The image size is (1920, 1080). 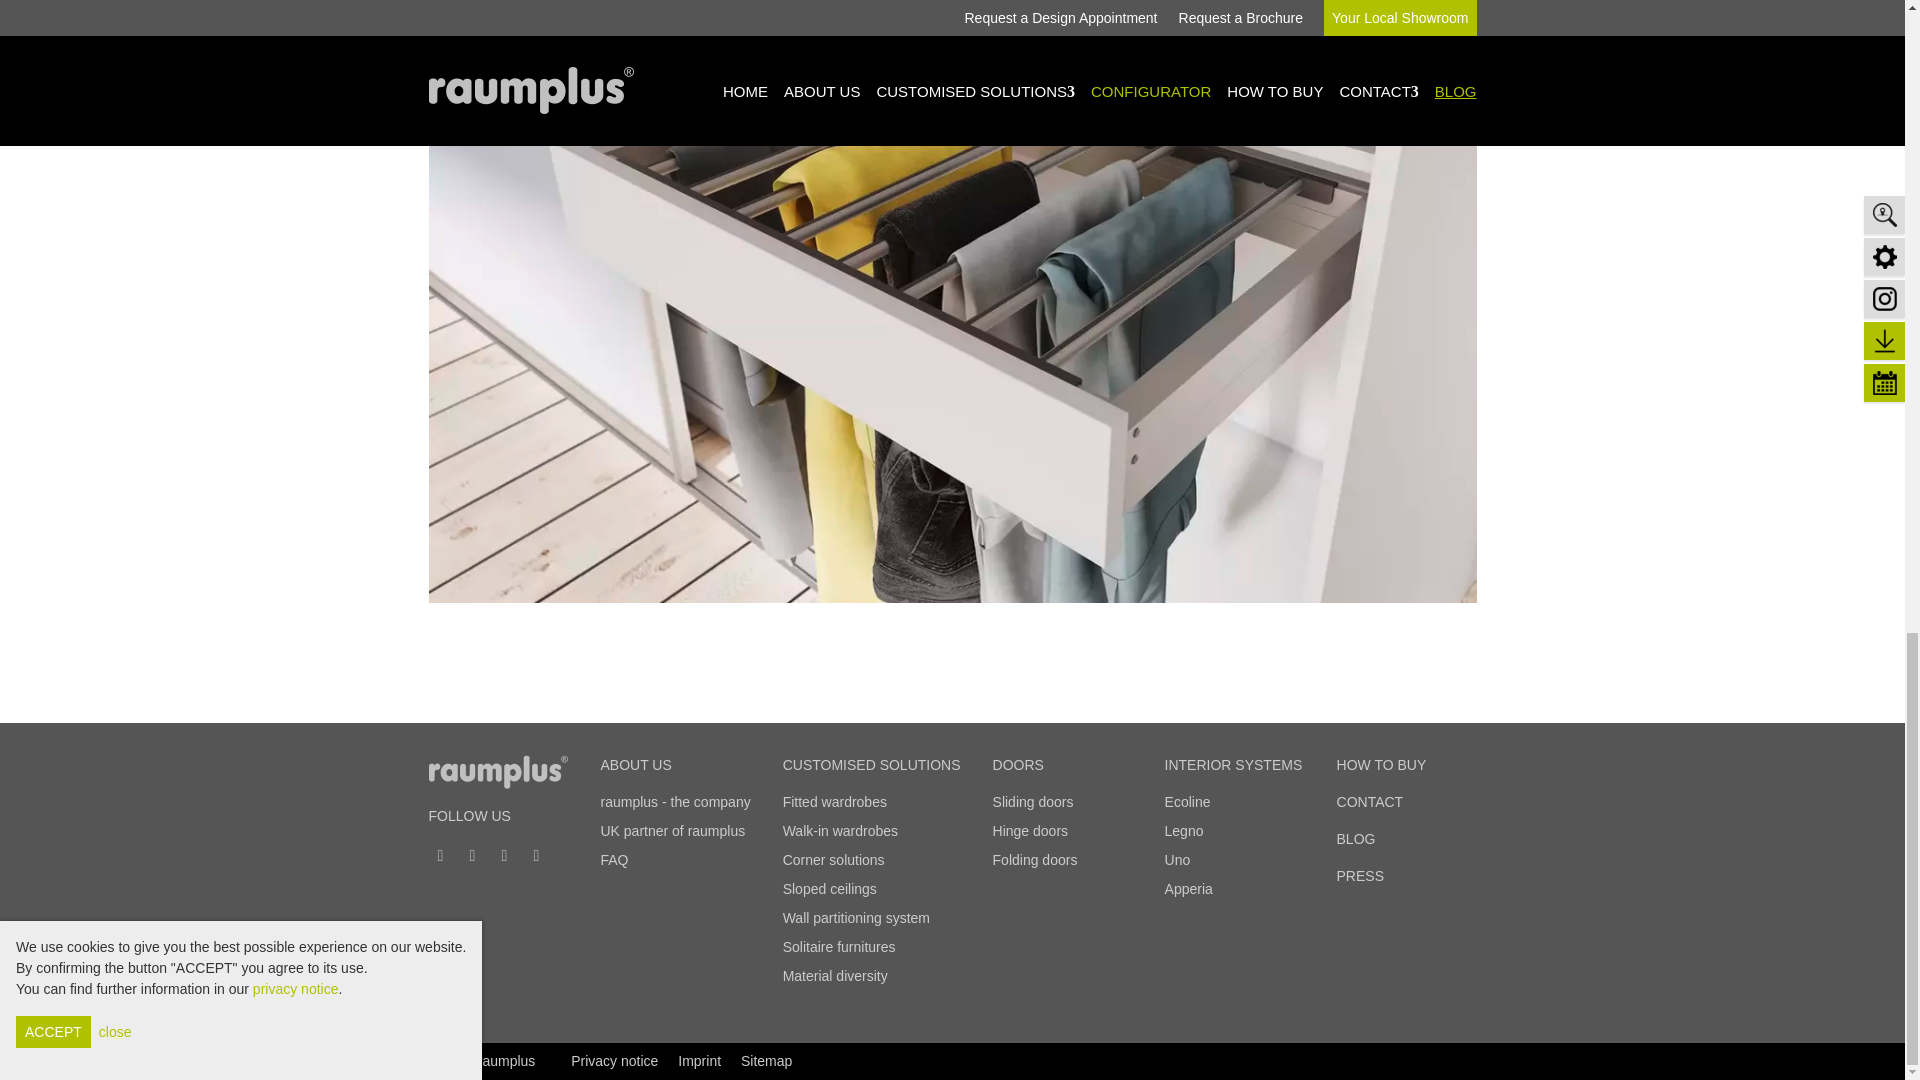 What do you see at coordinates (830, 889) in the screenshot?
I see `Sloped ceilings` at bounding box center [830, 889].